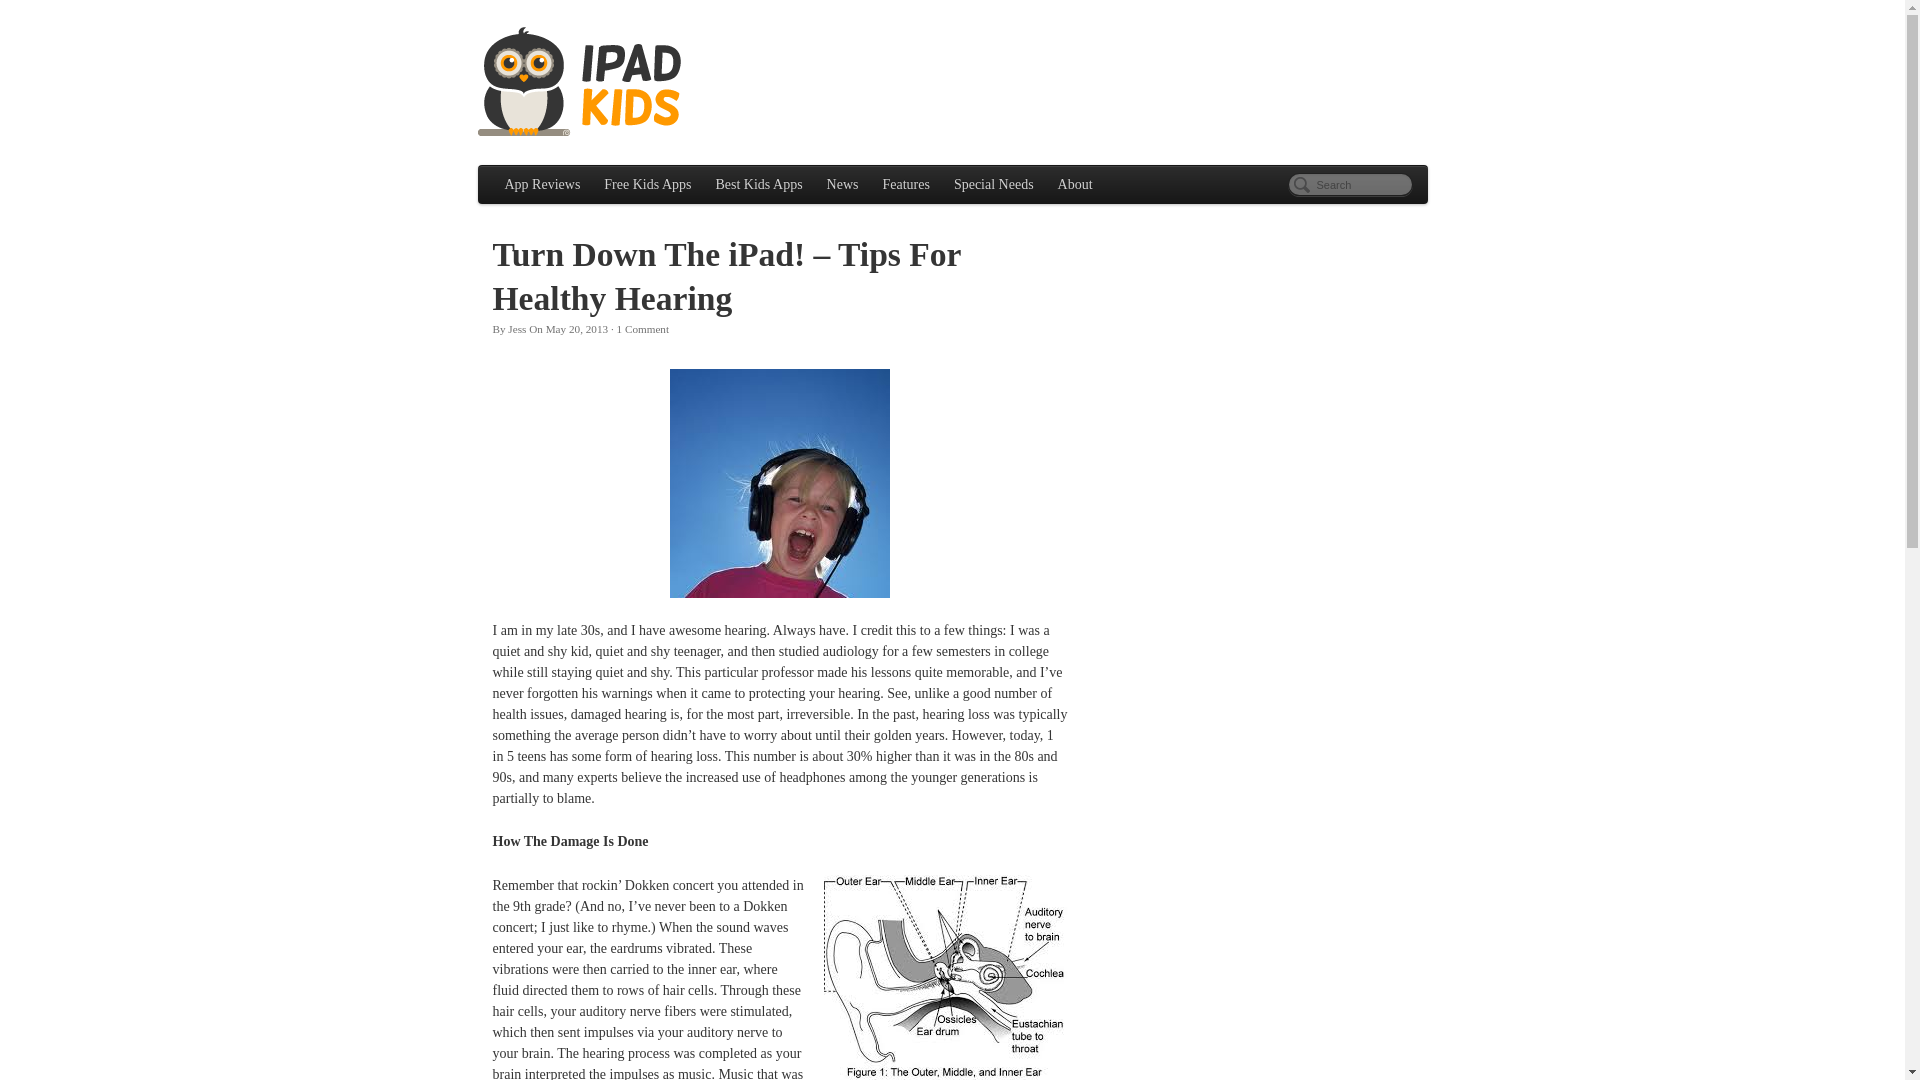  What do you see at coordinates (994, 185) in the screenshot?
I see `Special Needs` at bounding box center [994, 185].